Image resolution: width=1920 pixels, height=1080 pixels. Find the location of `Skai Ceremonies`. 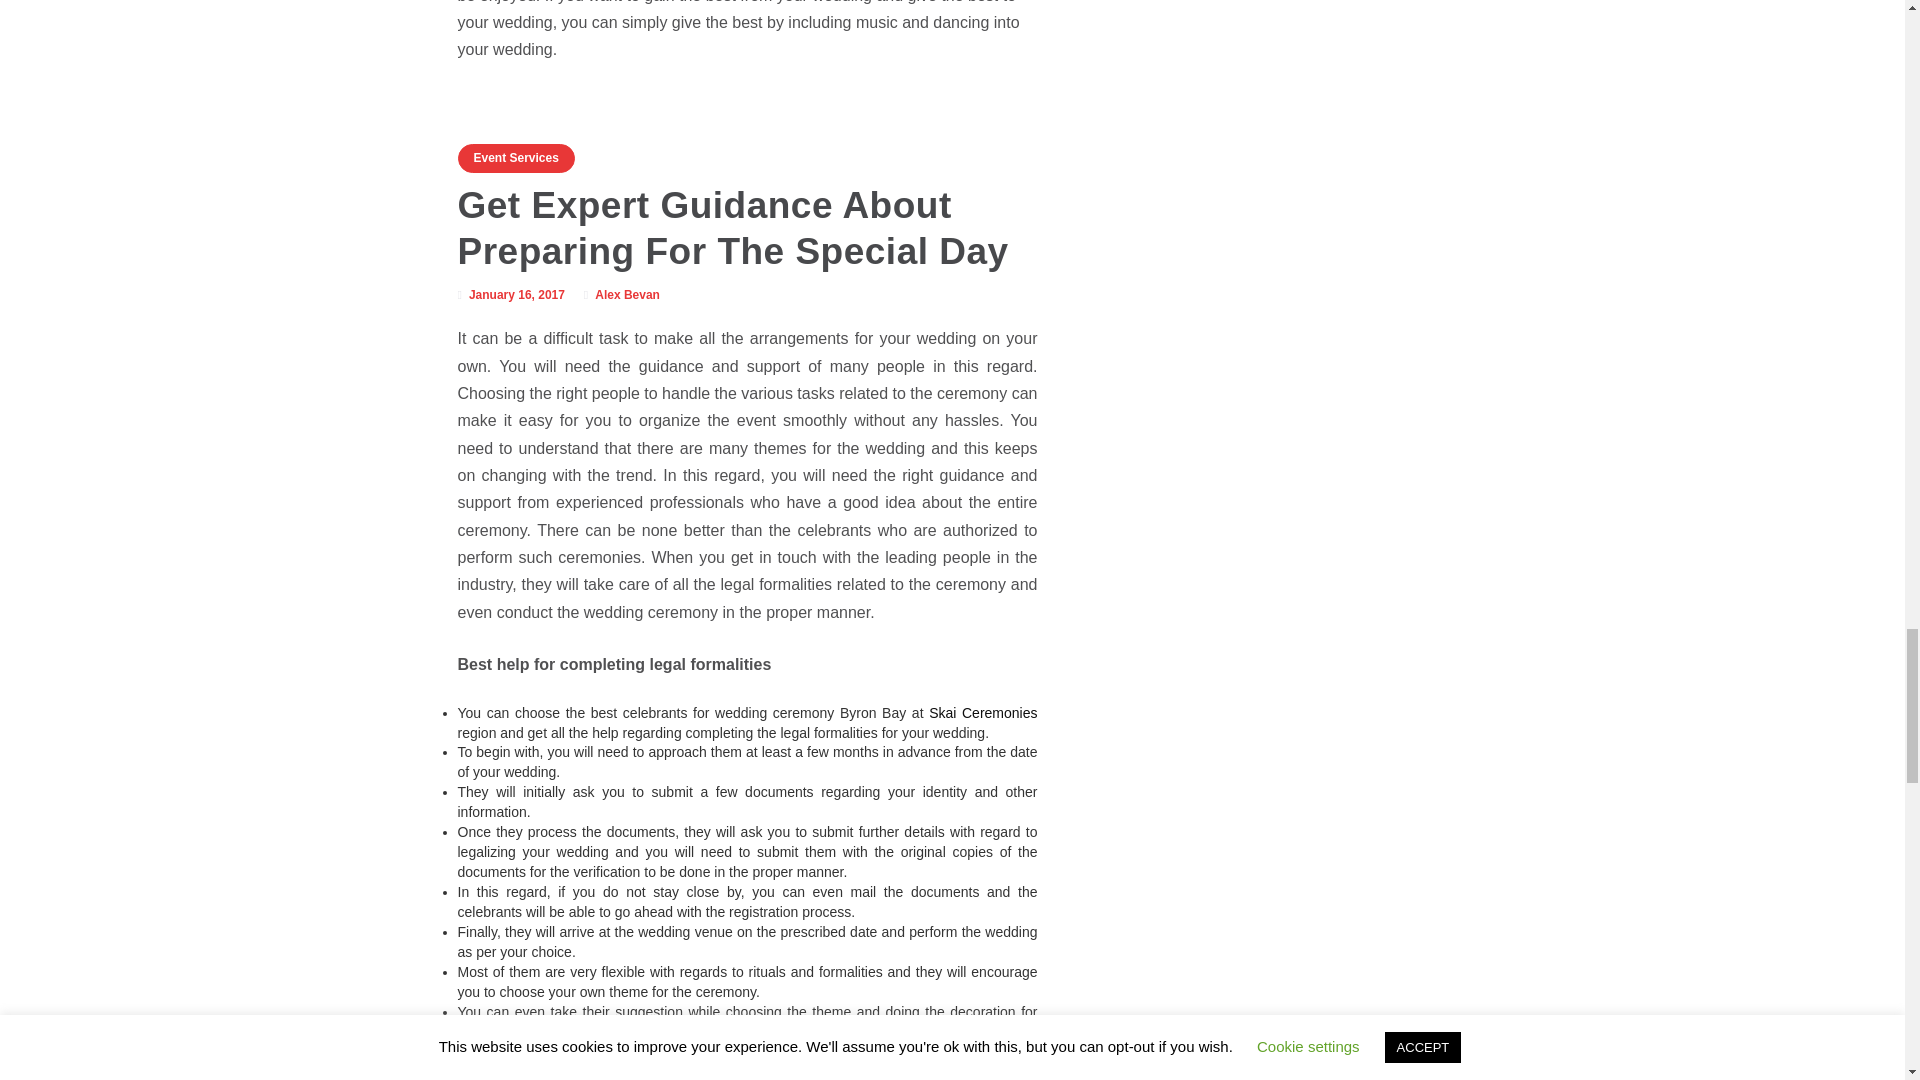

Skai Ceremonies is located at coordinates (982, 713).